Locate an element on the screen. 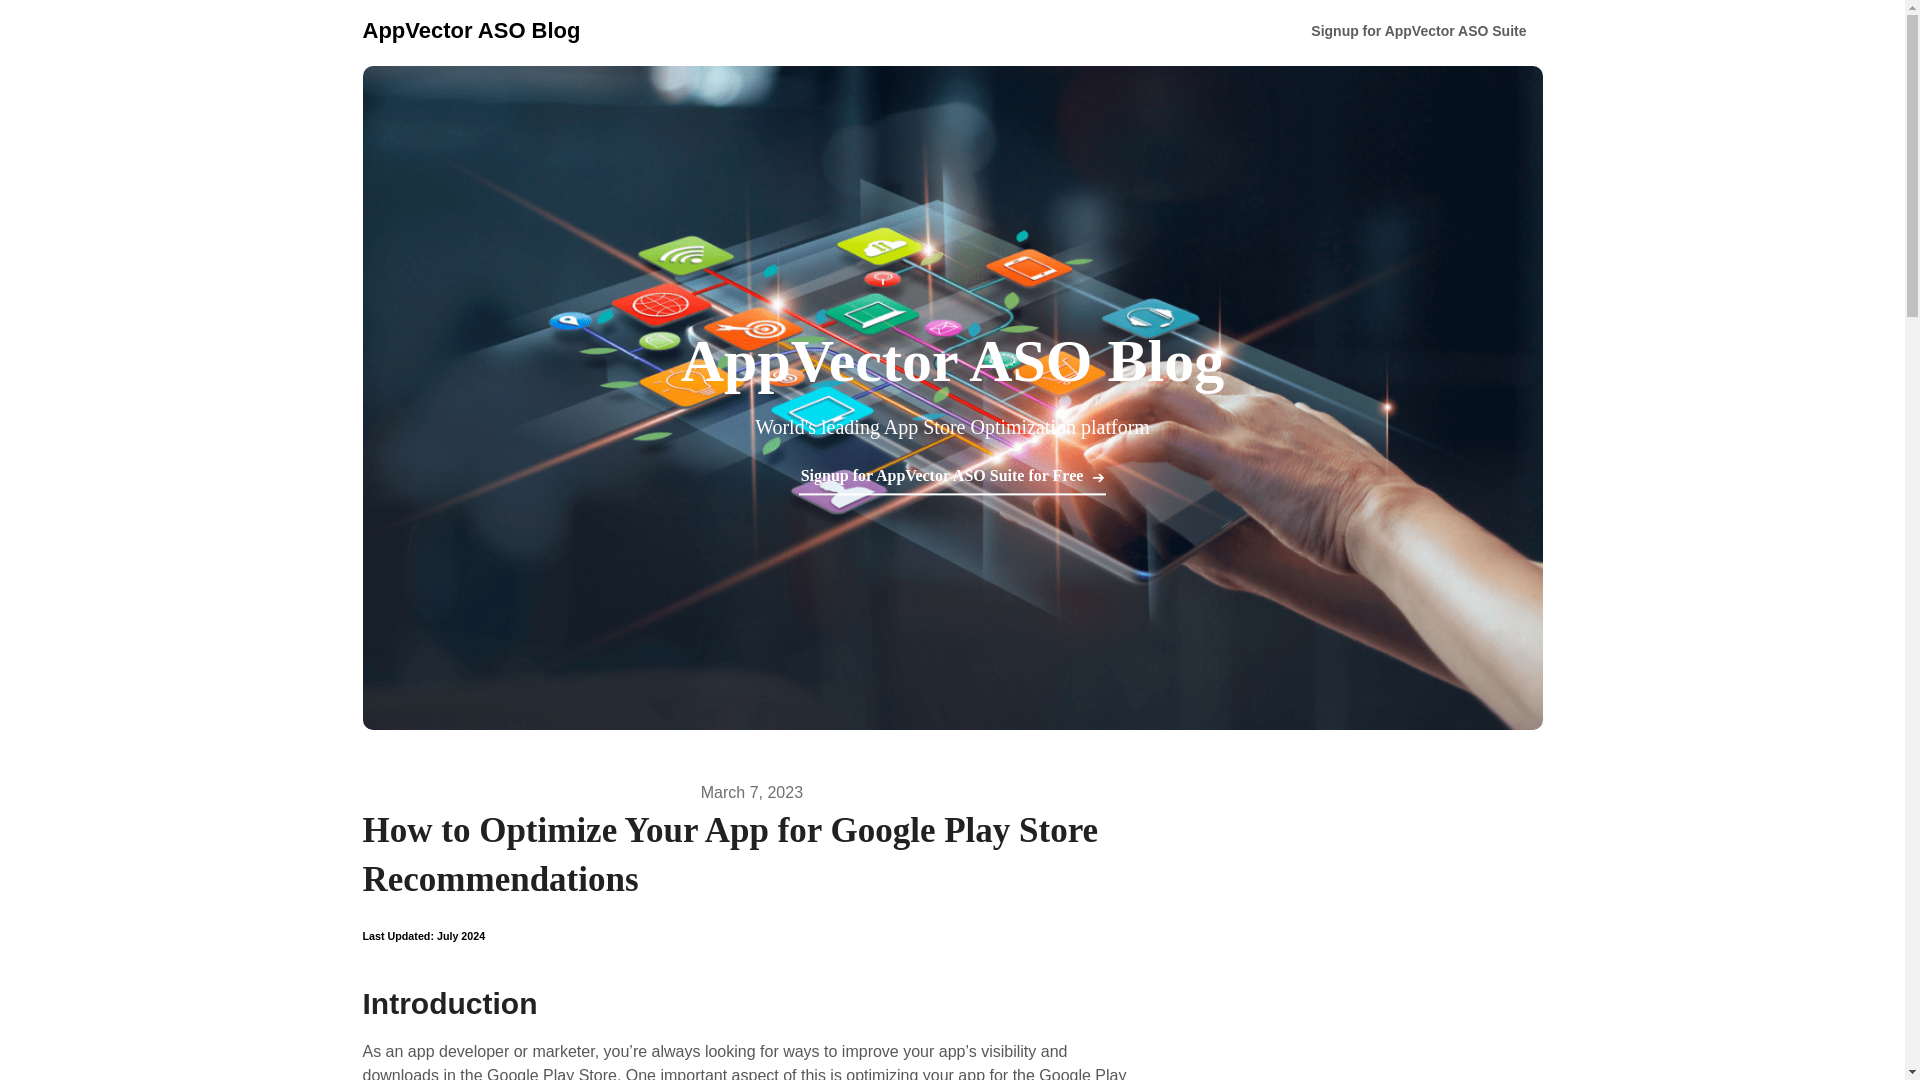 The width and height of the screenshot is (1920, 1080). March 7, 2023 is located at coordinates (751, 792).